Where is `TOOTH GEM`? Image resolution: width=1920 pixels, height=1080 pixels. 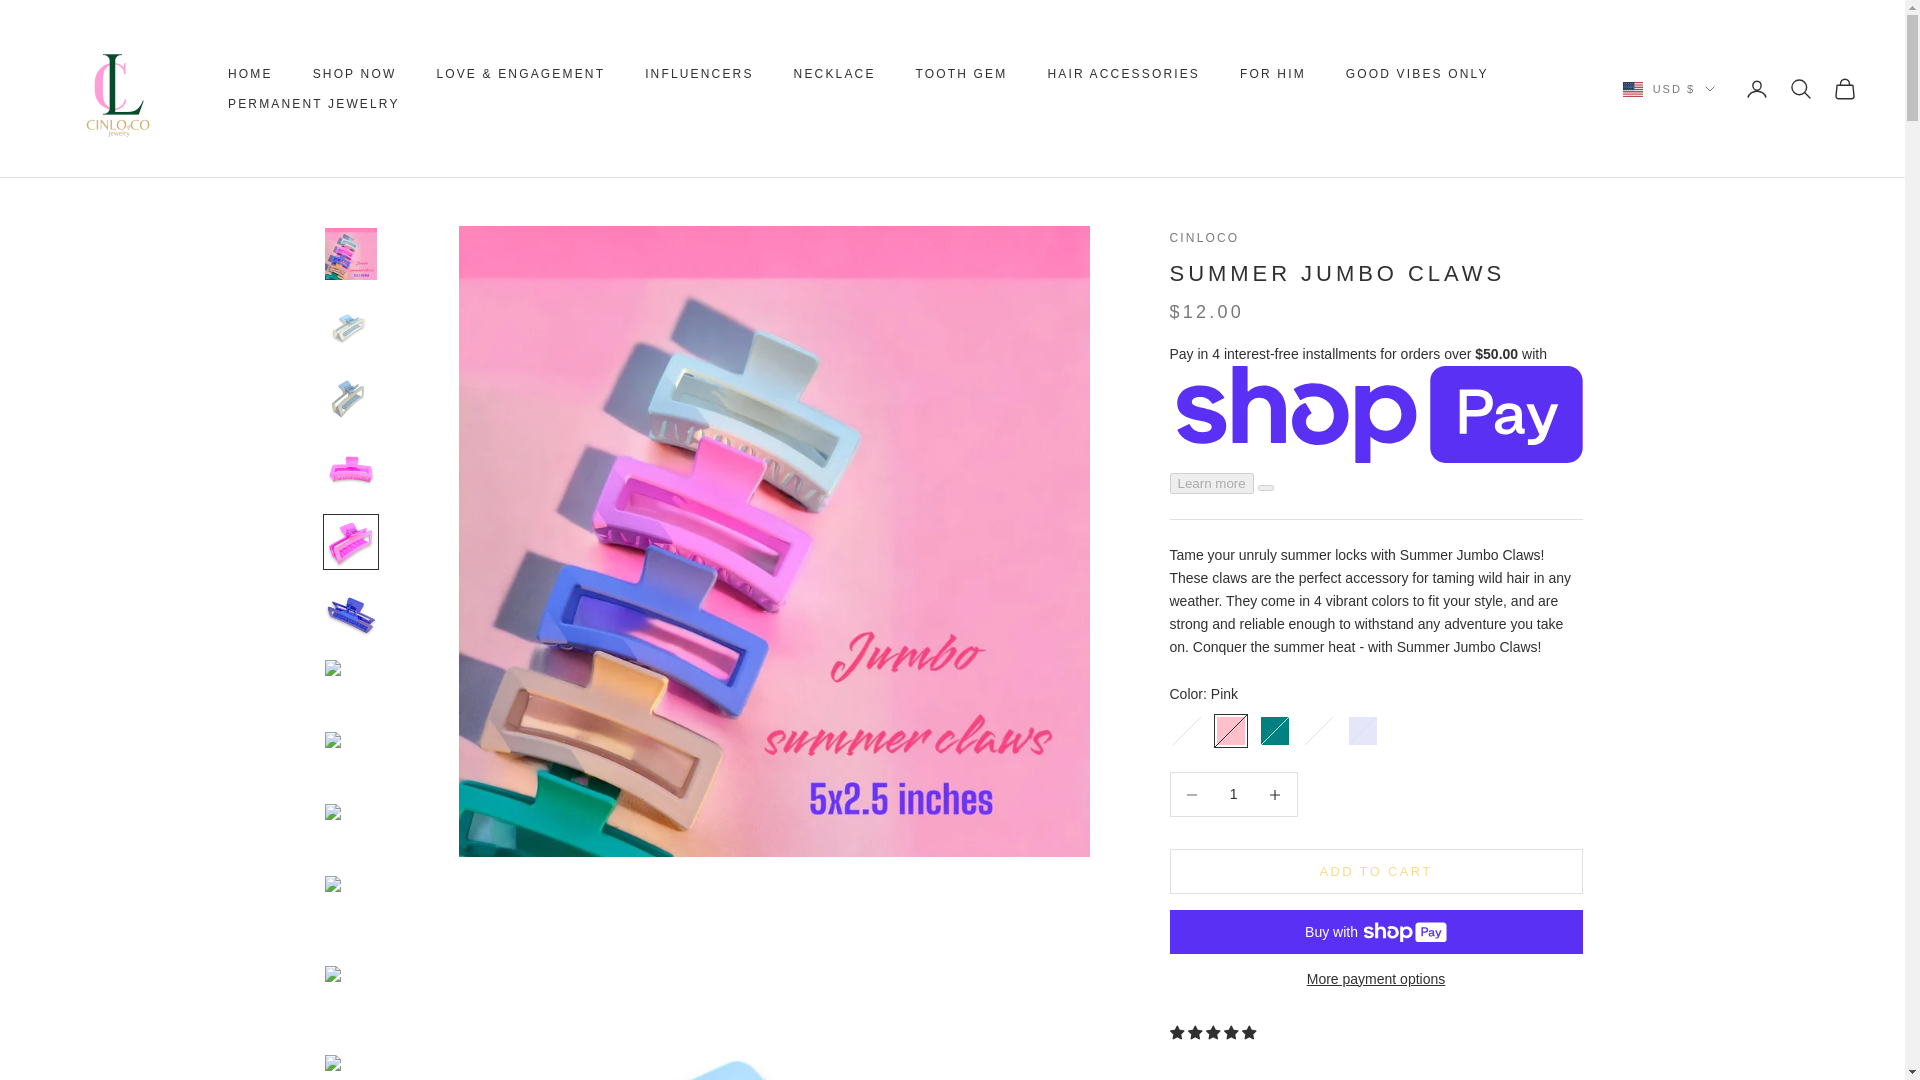
TOOTH GEM is located at coordinates (962, 74).